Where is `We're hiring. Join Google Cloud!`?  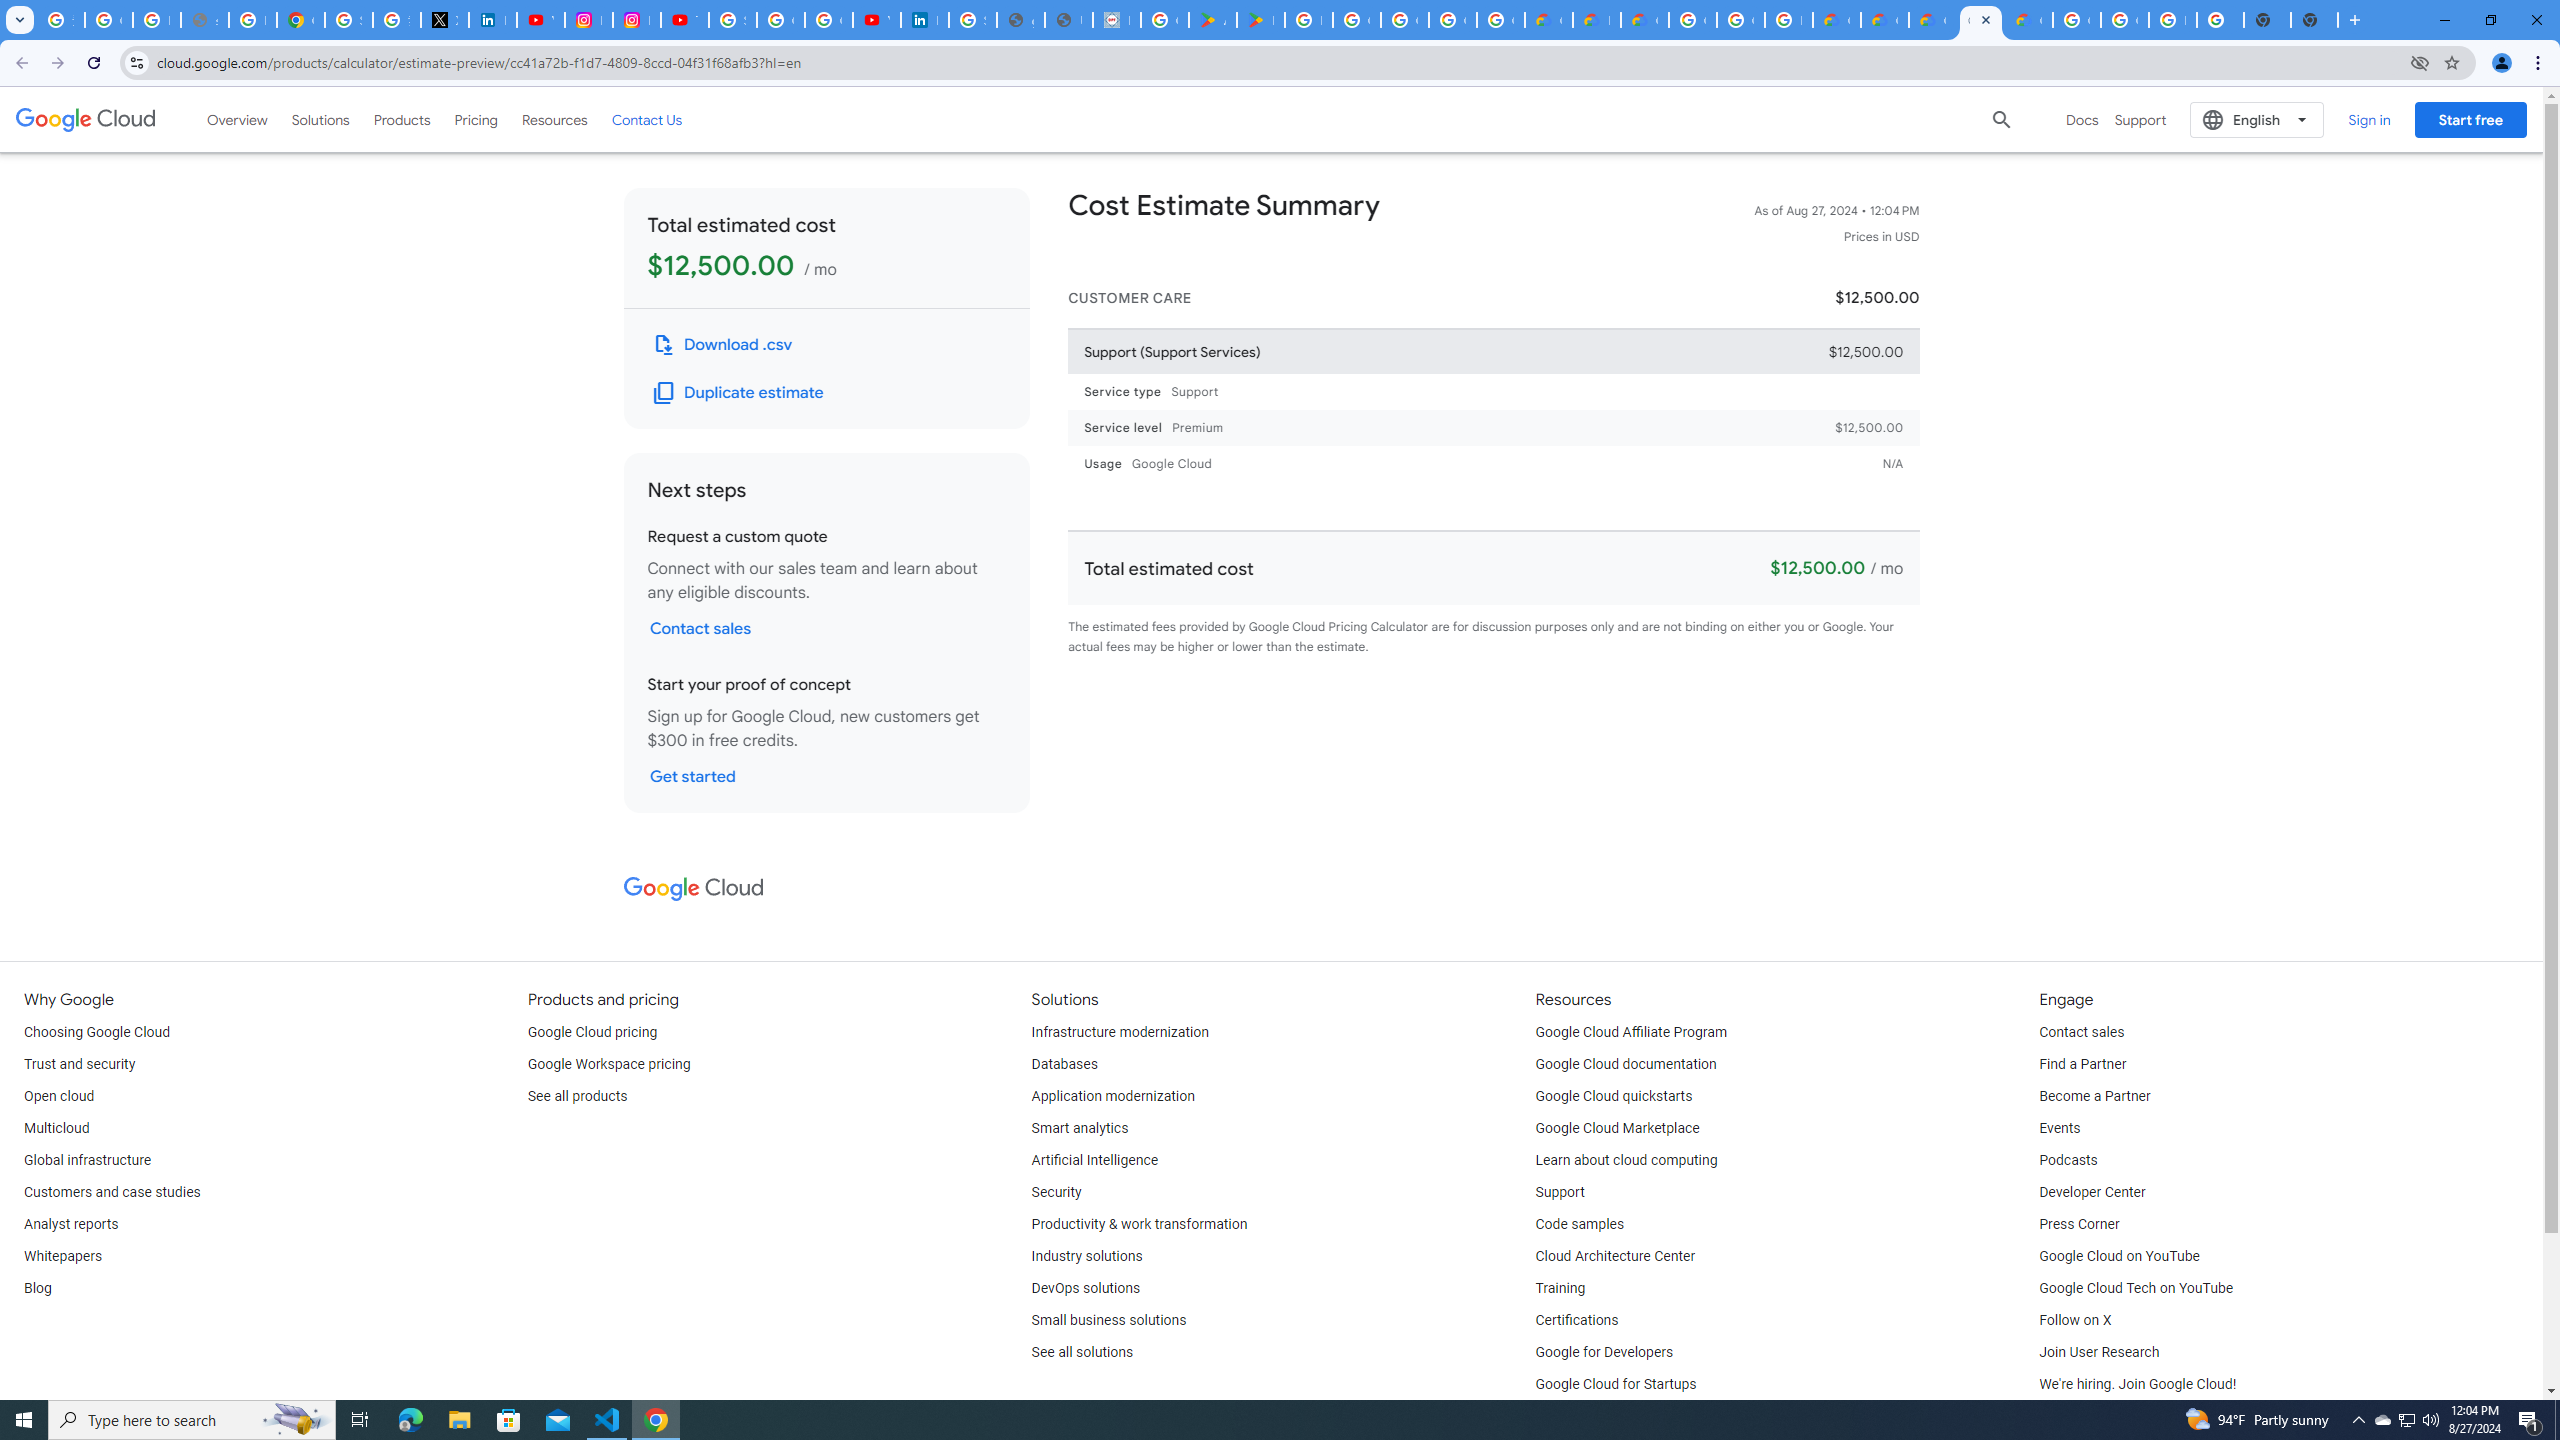
We're hiring. Join Google Cloud! is located at coordinates (2137, 1385).